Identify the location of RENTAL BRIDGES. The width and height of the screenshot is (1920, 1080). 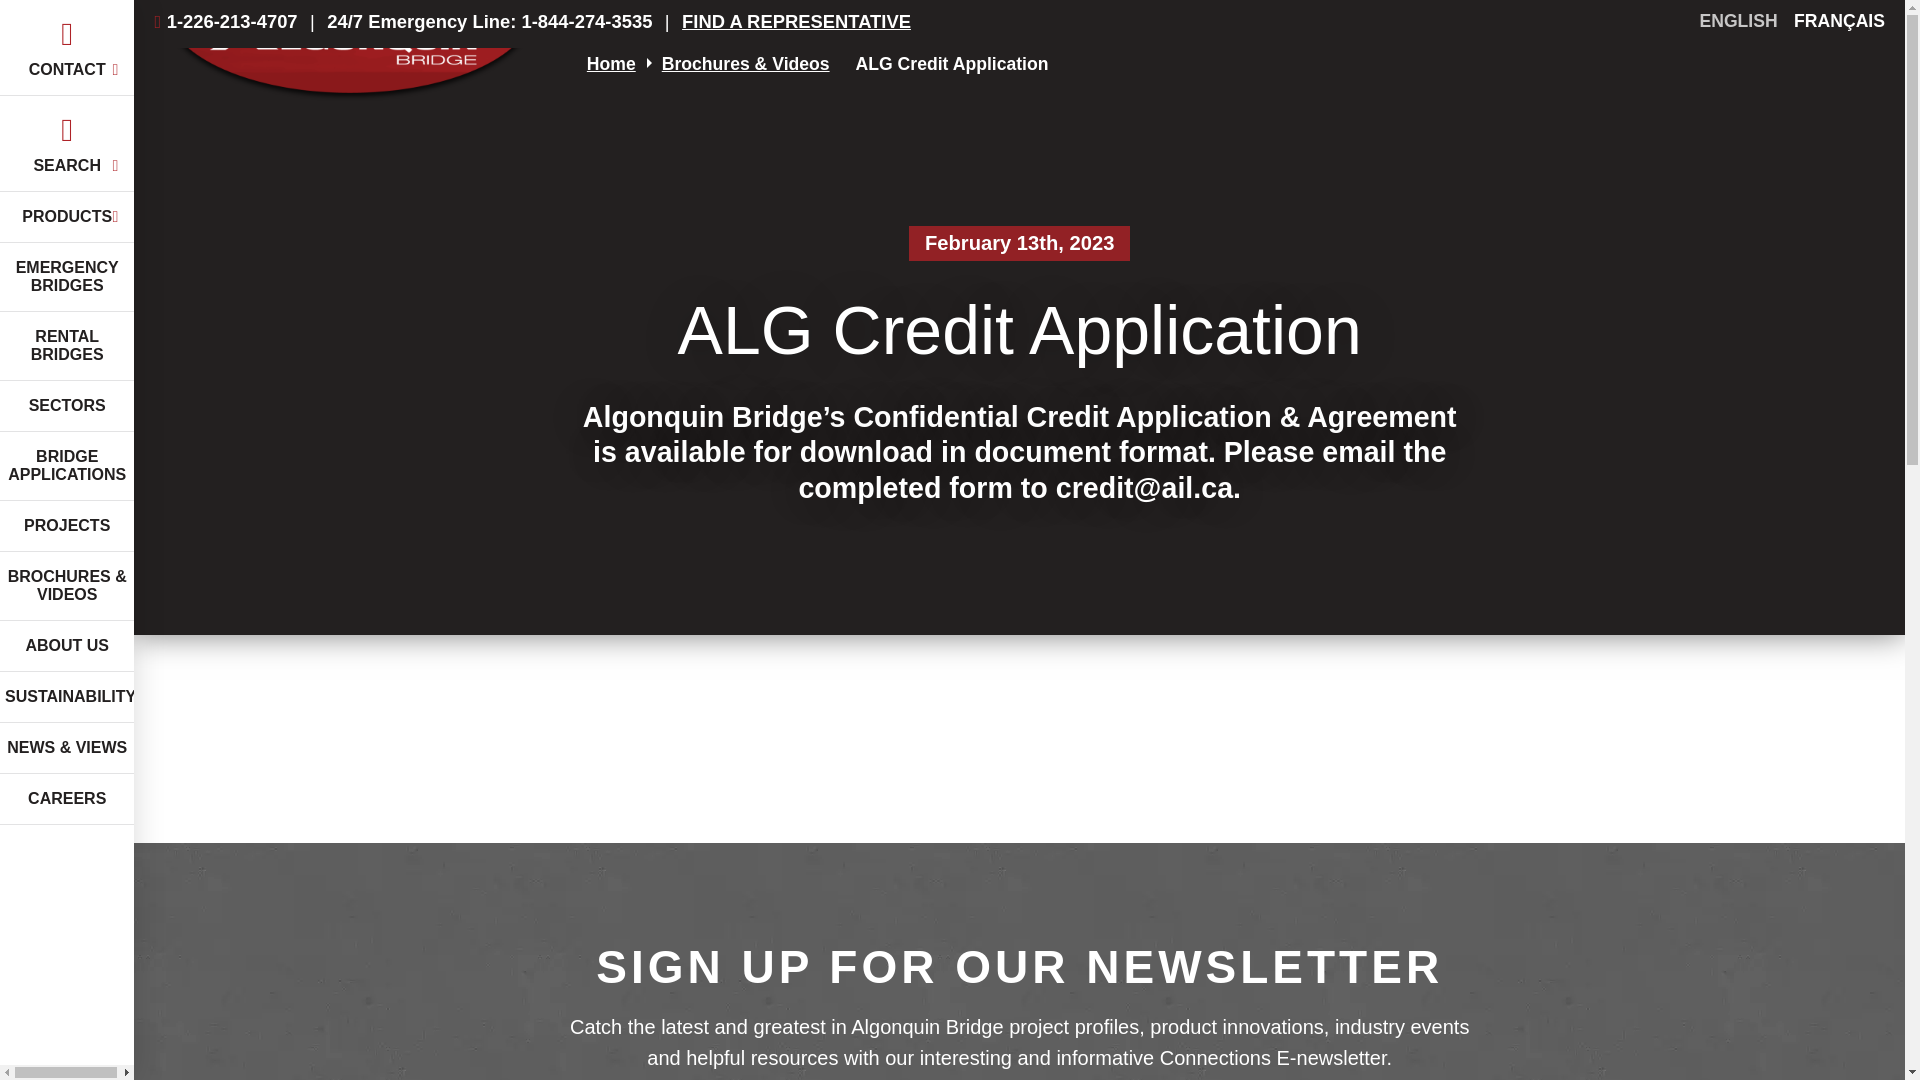
(67, 346).